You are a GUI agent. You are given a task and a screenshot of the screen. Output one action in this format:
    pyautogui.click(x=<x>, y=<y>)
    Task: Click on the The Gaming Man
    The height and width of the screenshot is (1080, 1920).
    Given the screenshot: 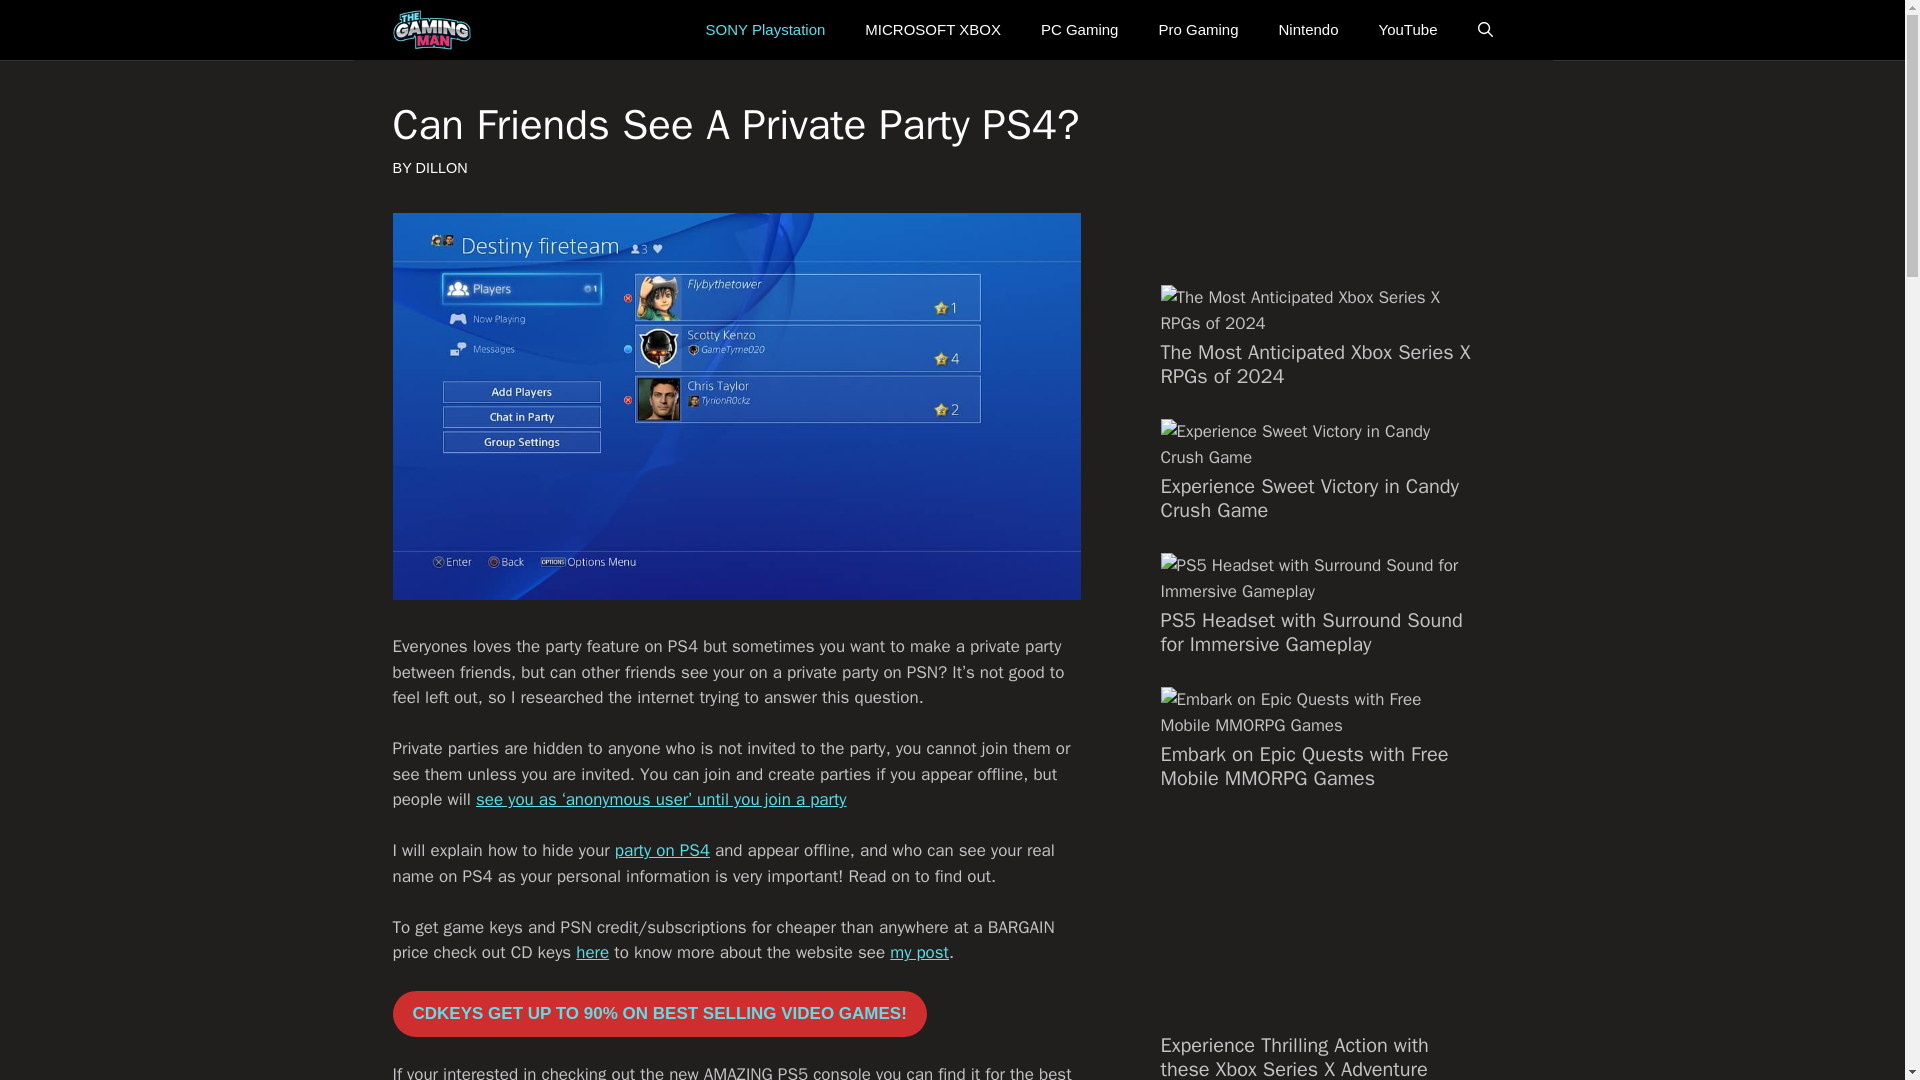 What is the action you would take?
    pyautogui.click(x=430, y=30)
    